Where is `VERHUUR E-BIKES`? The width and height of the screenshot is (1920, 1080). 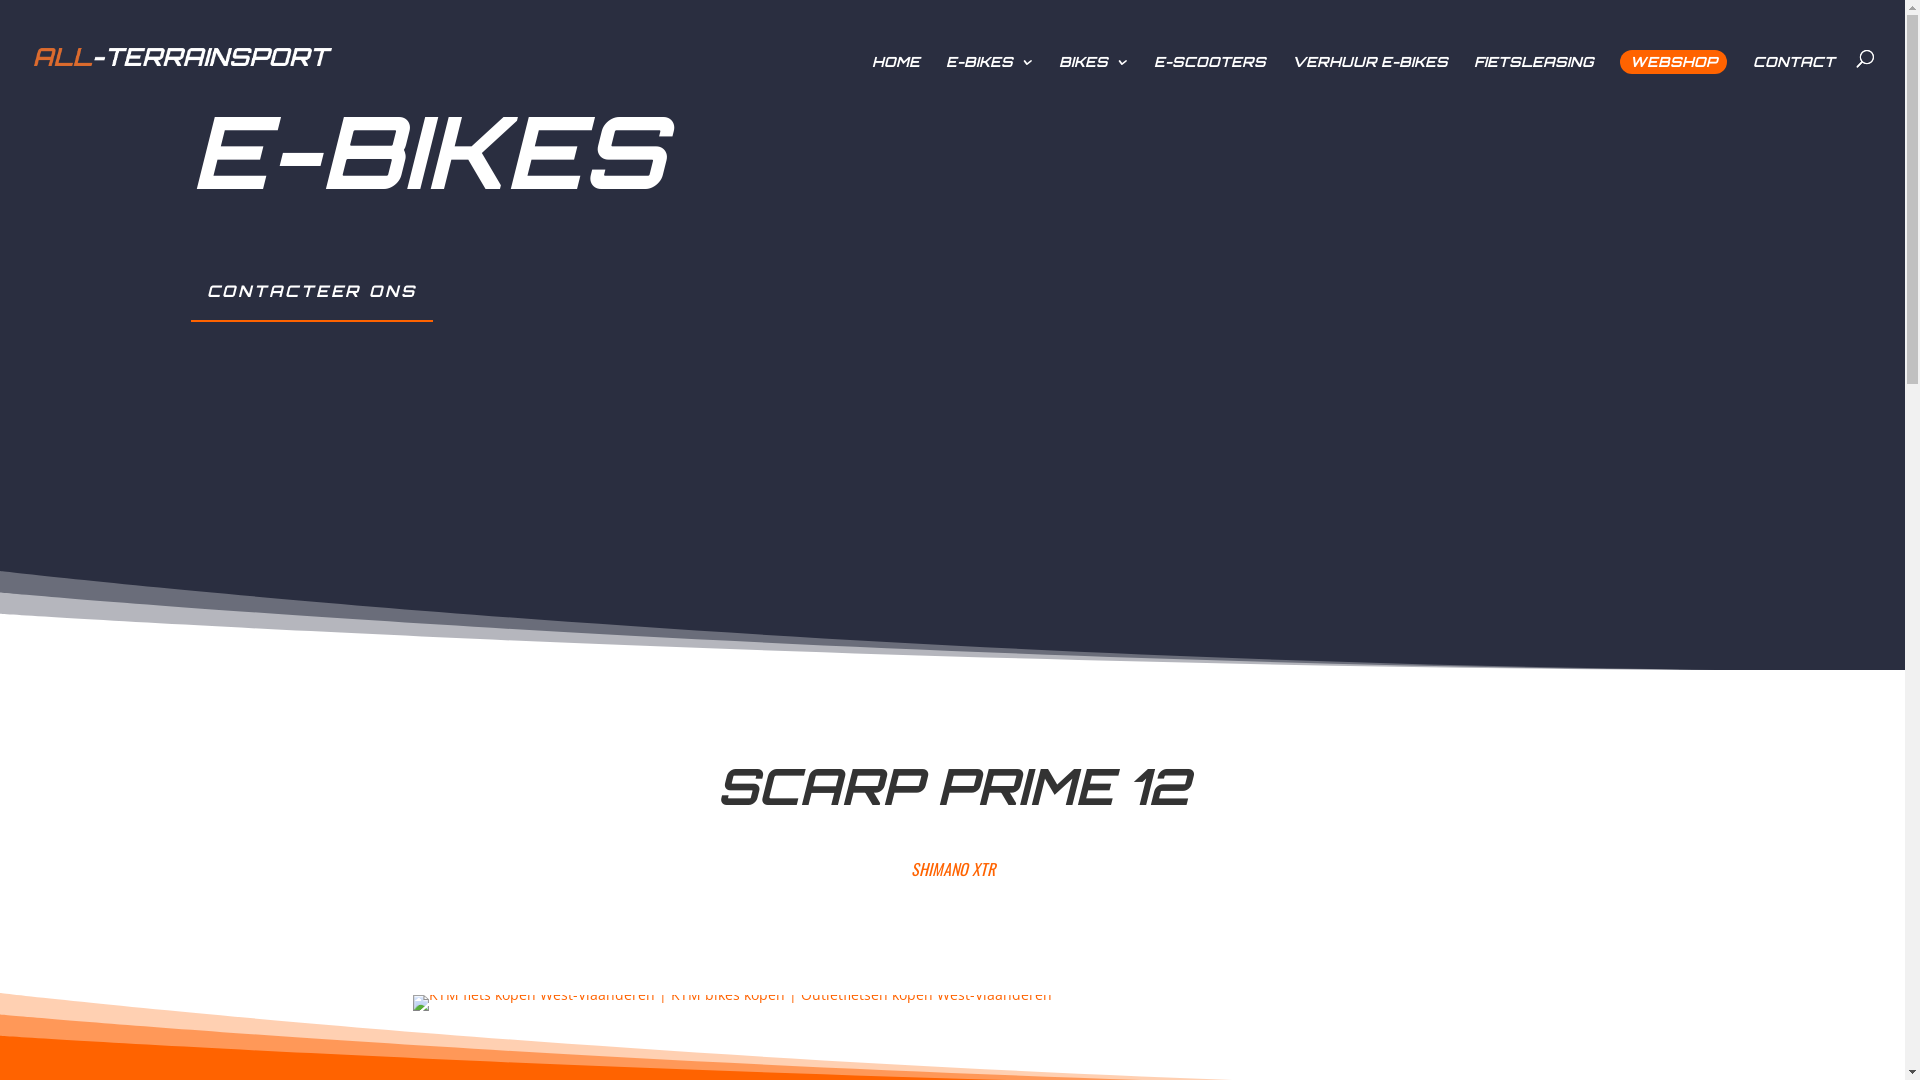
VERHUUR E-BIKES is located at coordinates (1370, 72).